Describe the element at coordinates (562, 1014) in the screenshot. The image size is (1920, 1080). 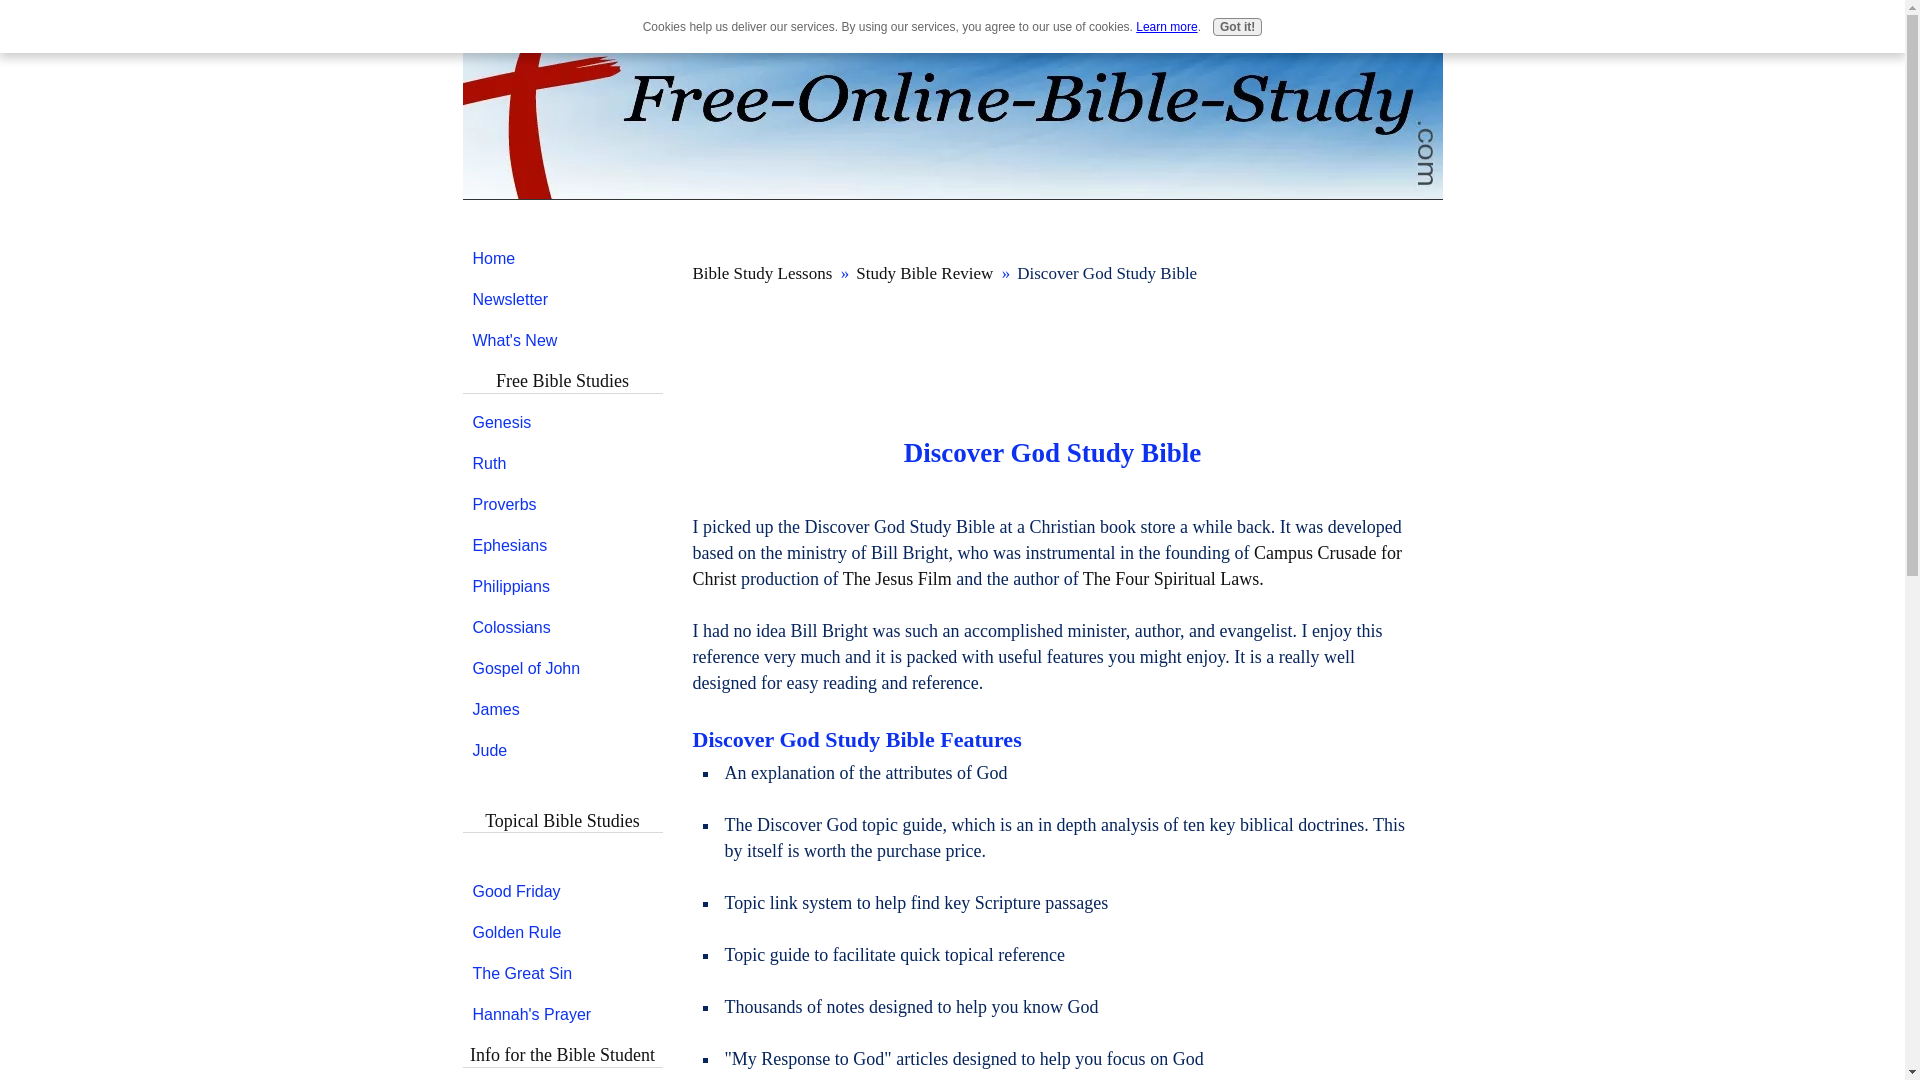
I see `Hannah's Prayer` at that location.